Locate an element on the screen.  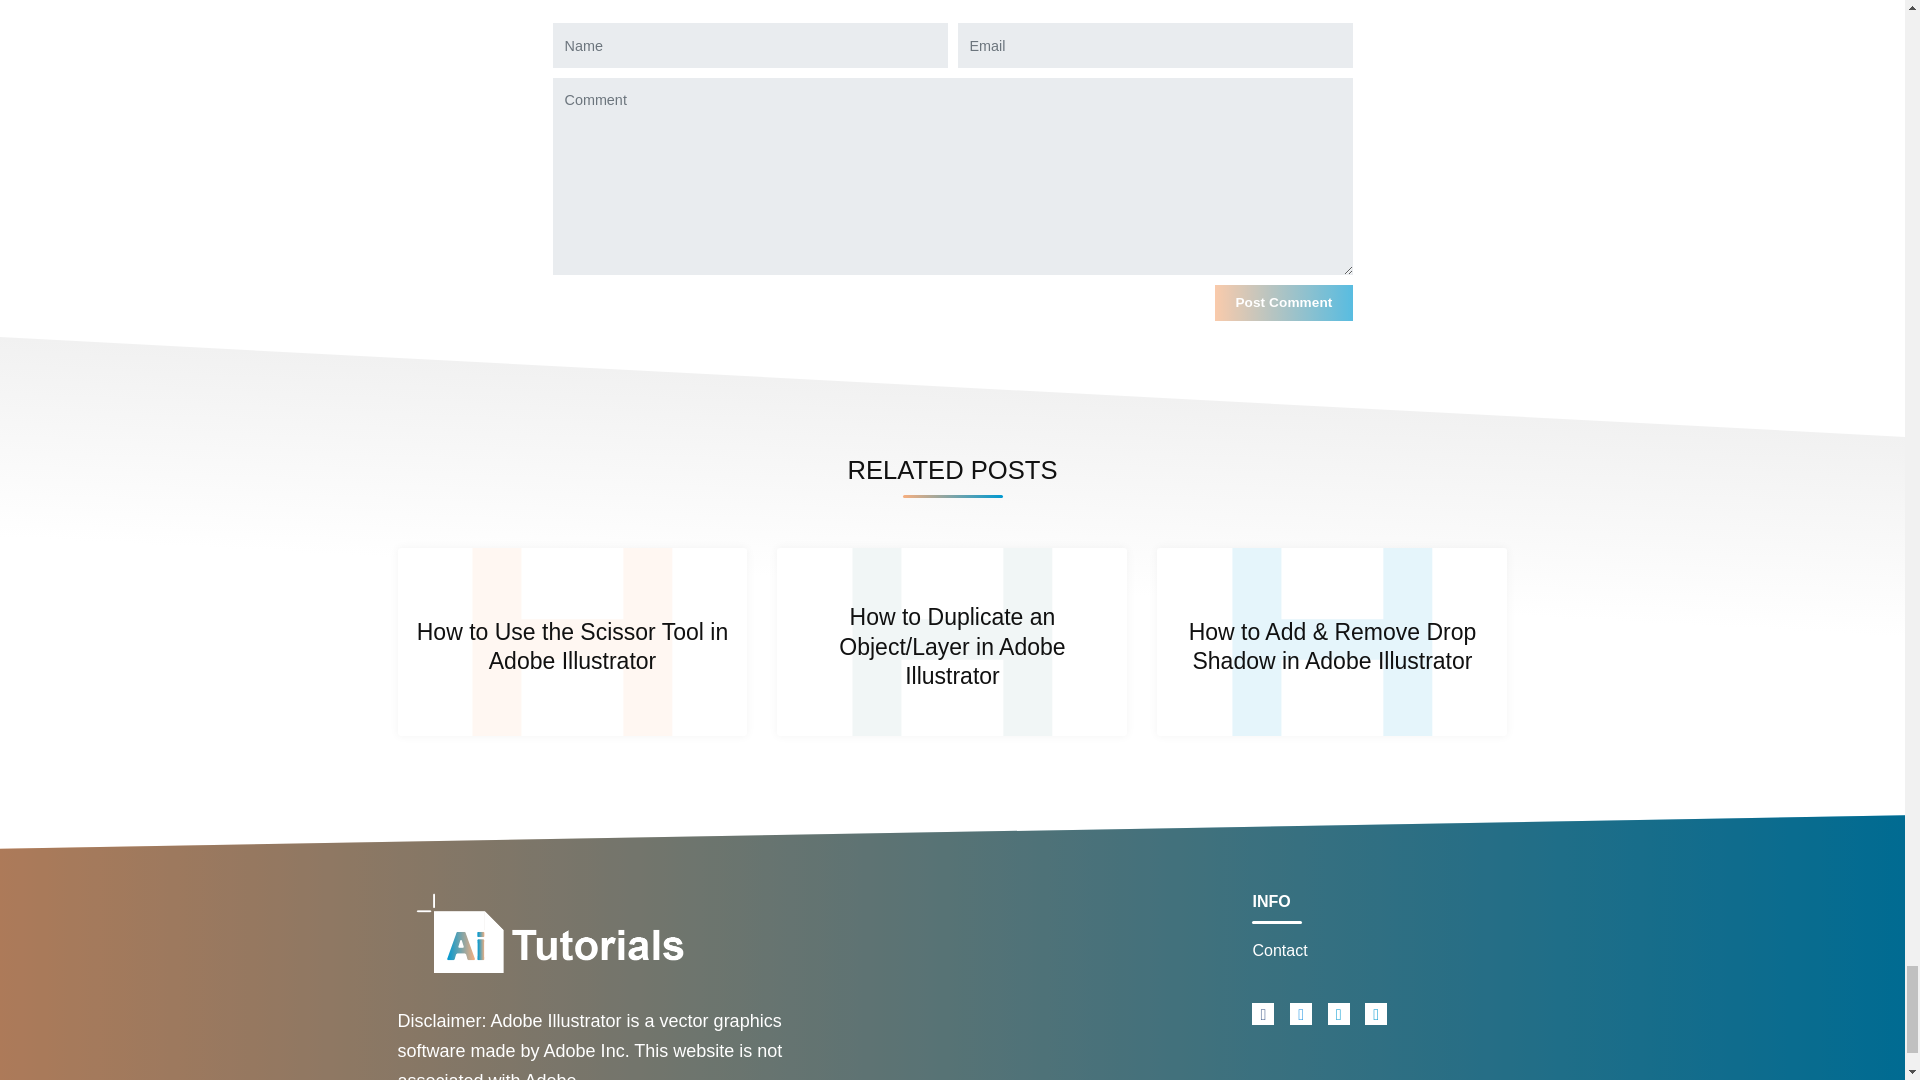
Instagram is located at coordinates (1338, 1014).